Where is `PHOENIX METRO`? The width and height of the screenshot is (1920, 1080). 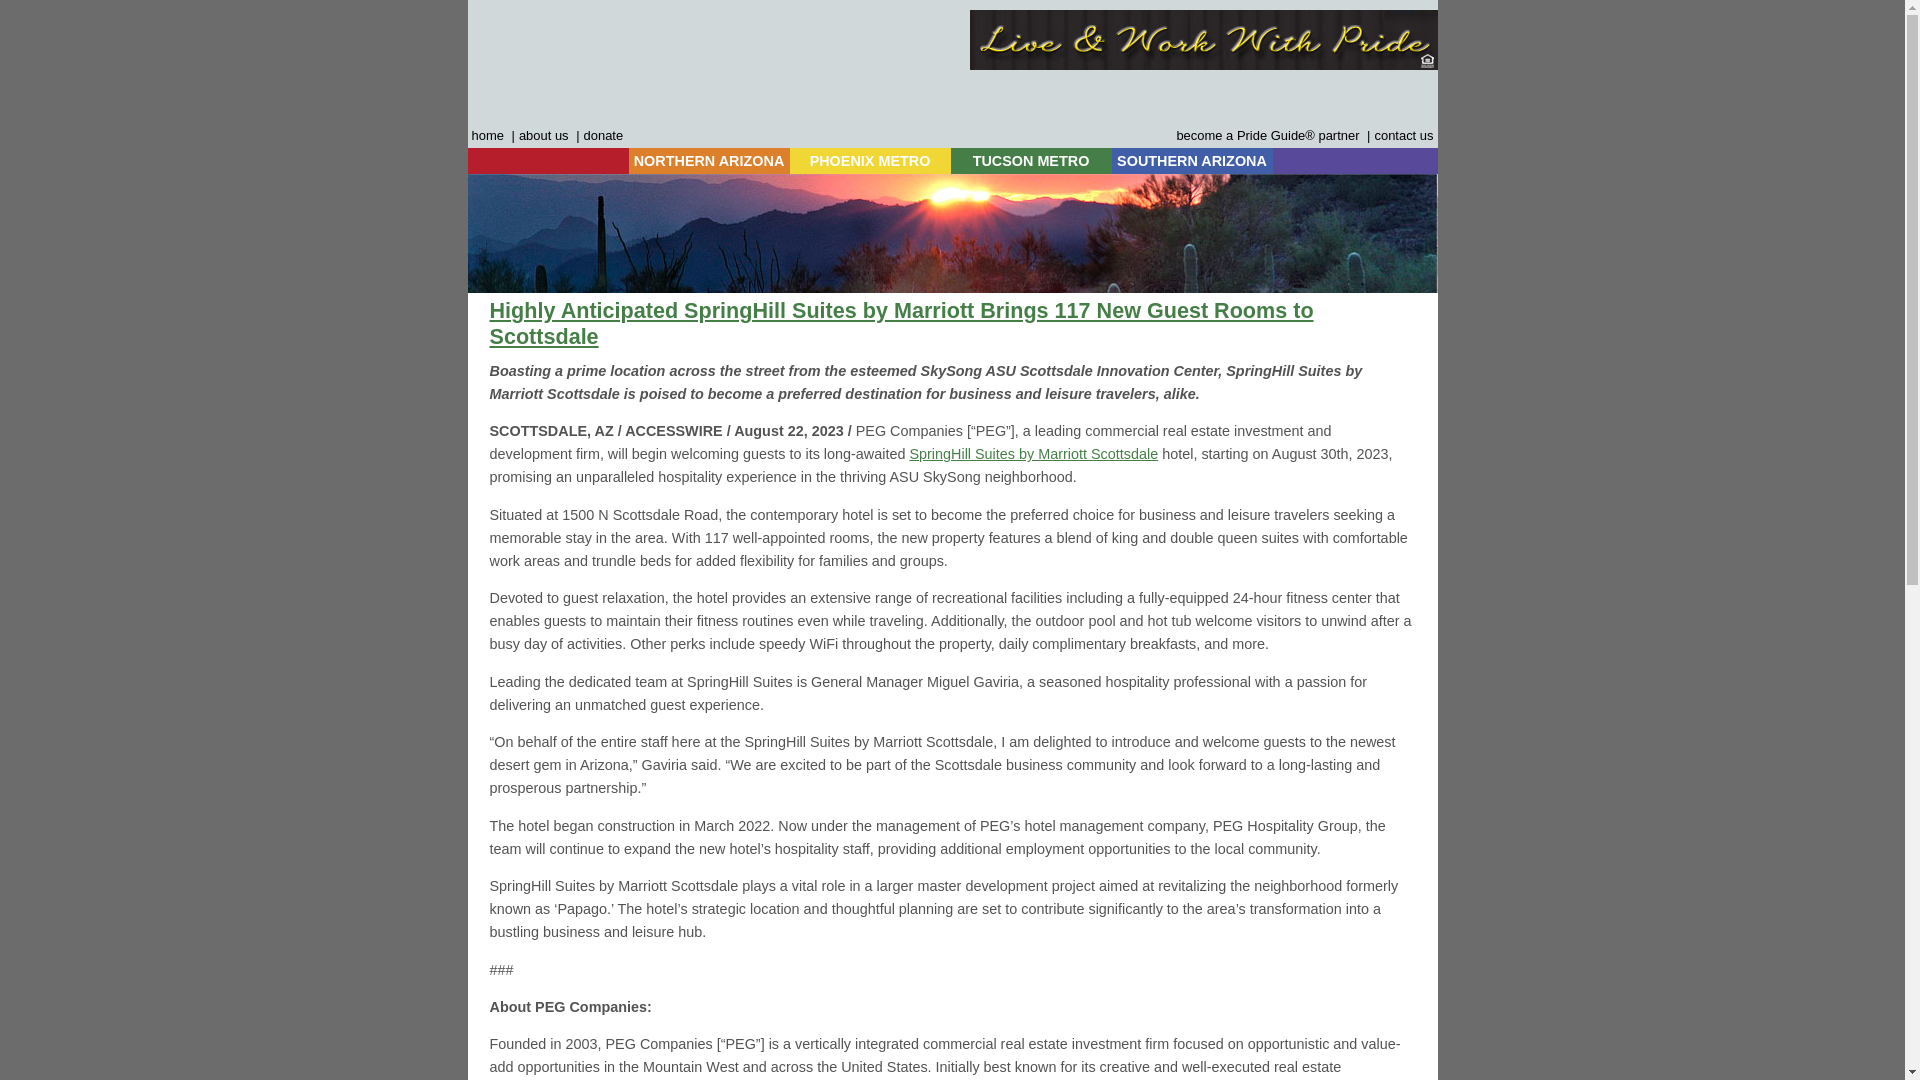 PHOENIX METRO is located at coordinates (870, 160).